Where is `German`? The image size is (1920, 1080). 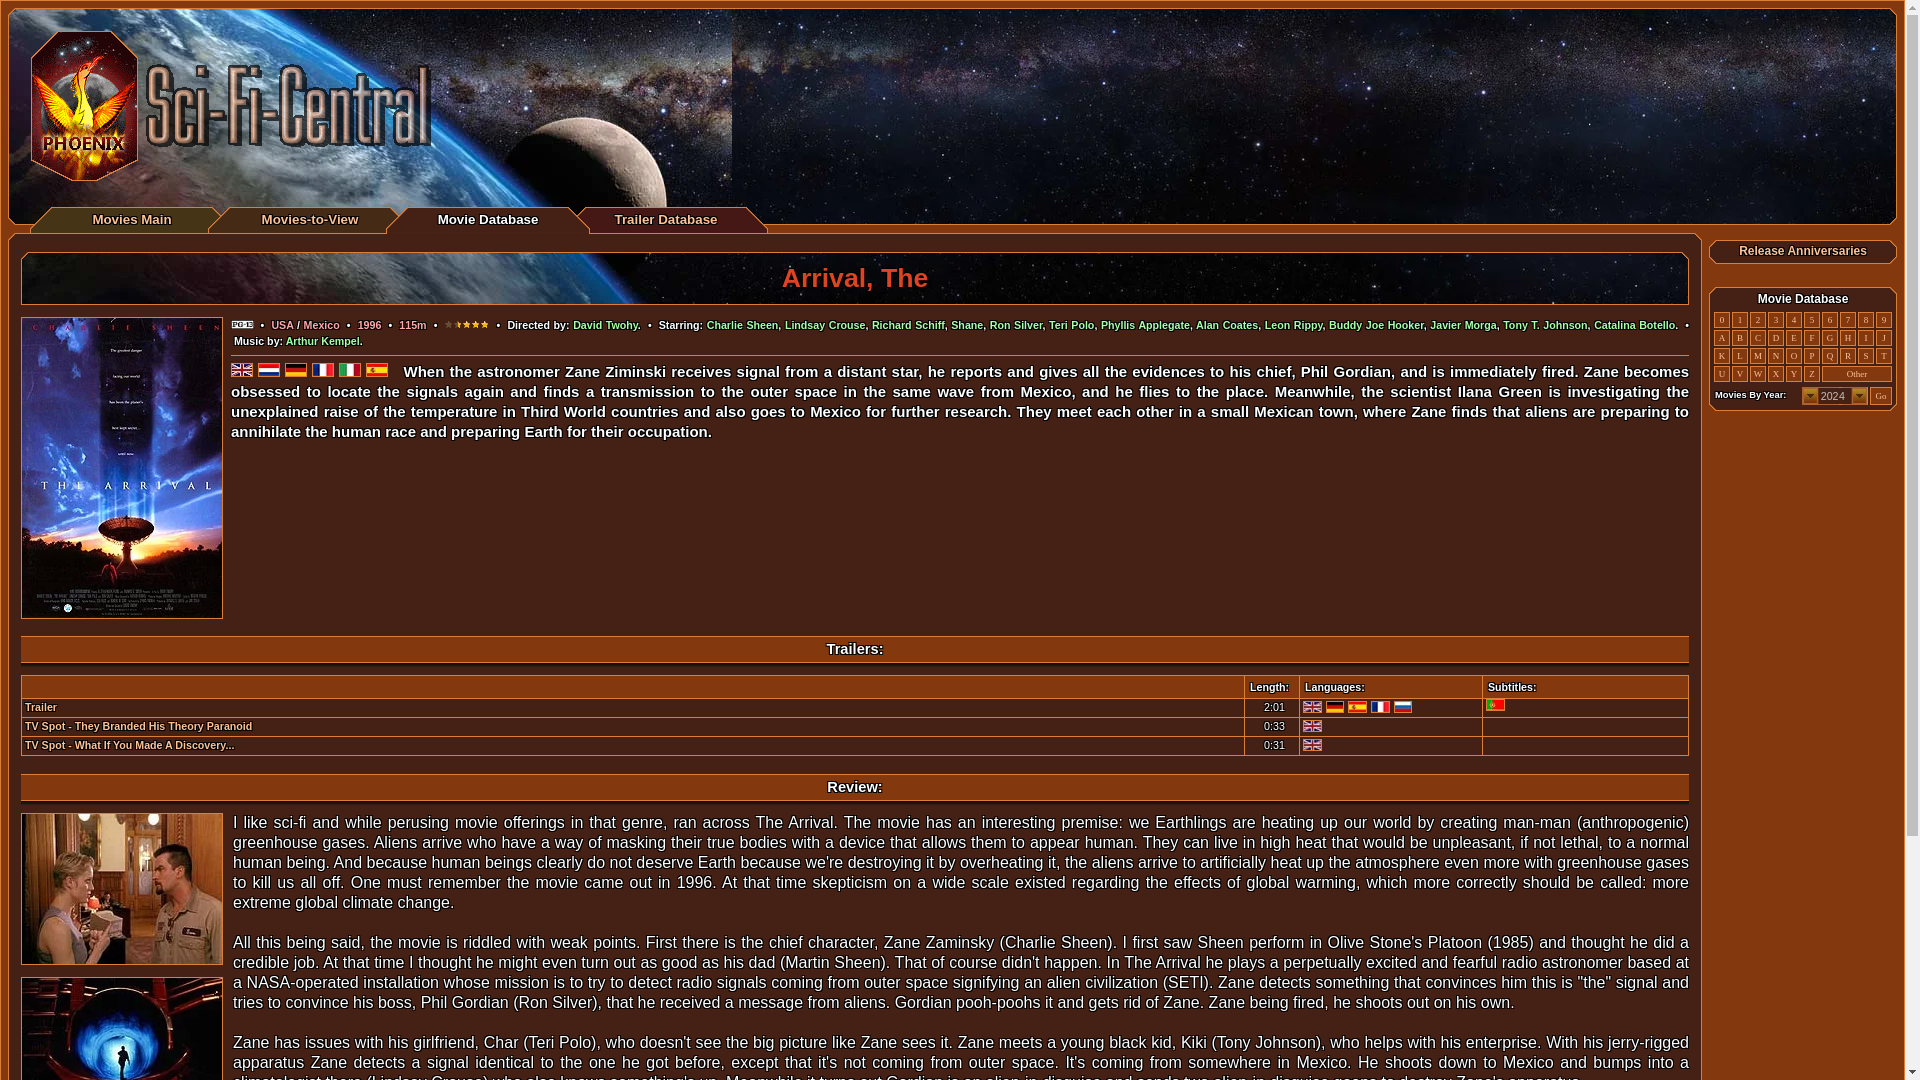 German is located at coordinates (1336, 706).